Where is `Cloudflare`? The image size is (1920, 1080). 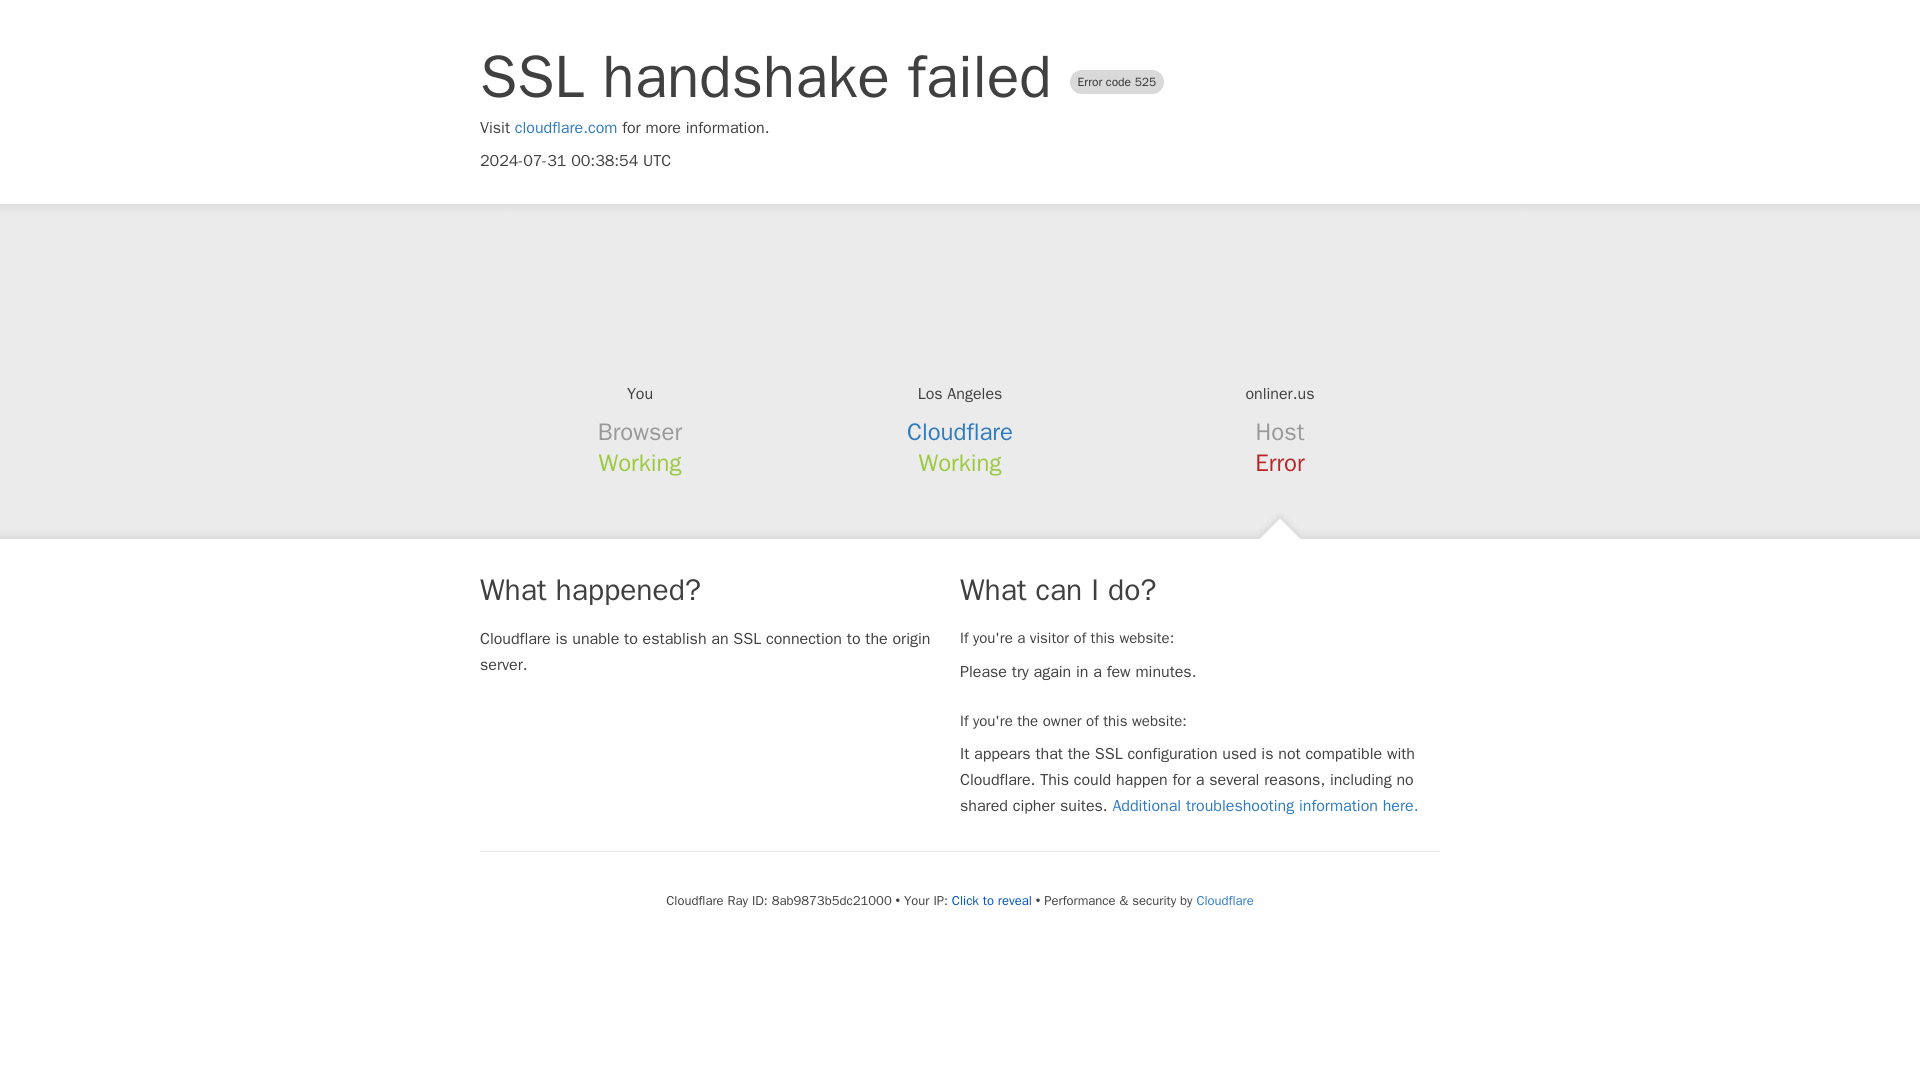
Cloudflare is located at coordinates (1224, 900).